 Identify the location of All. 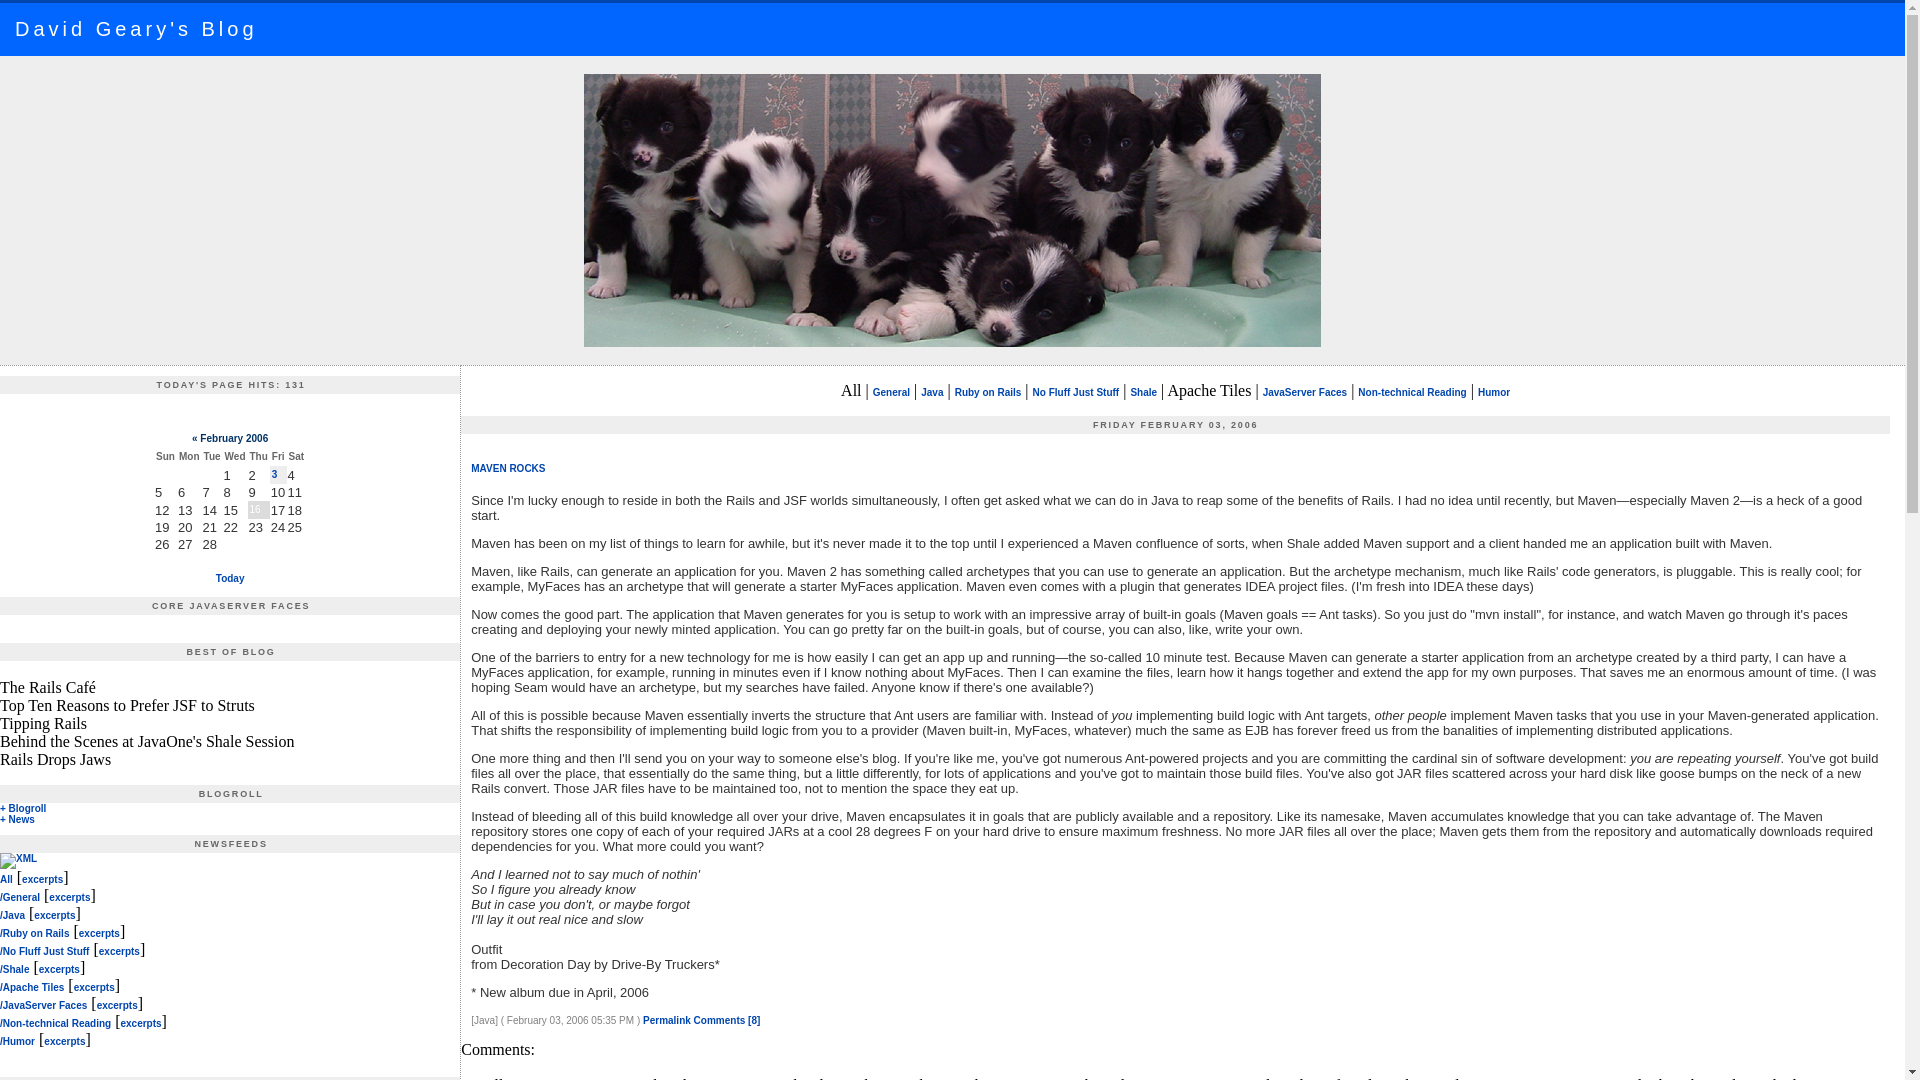
(6, 878).